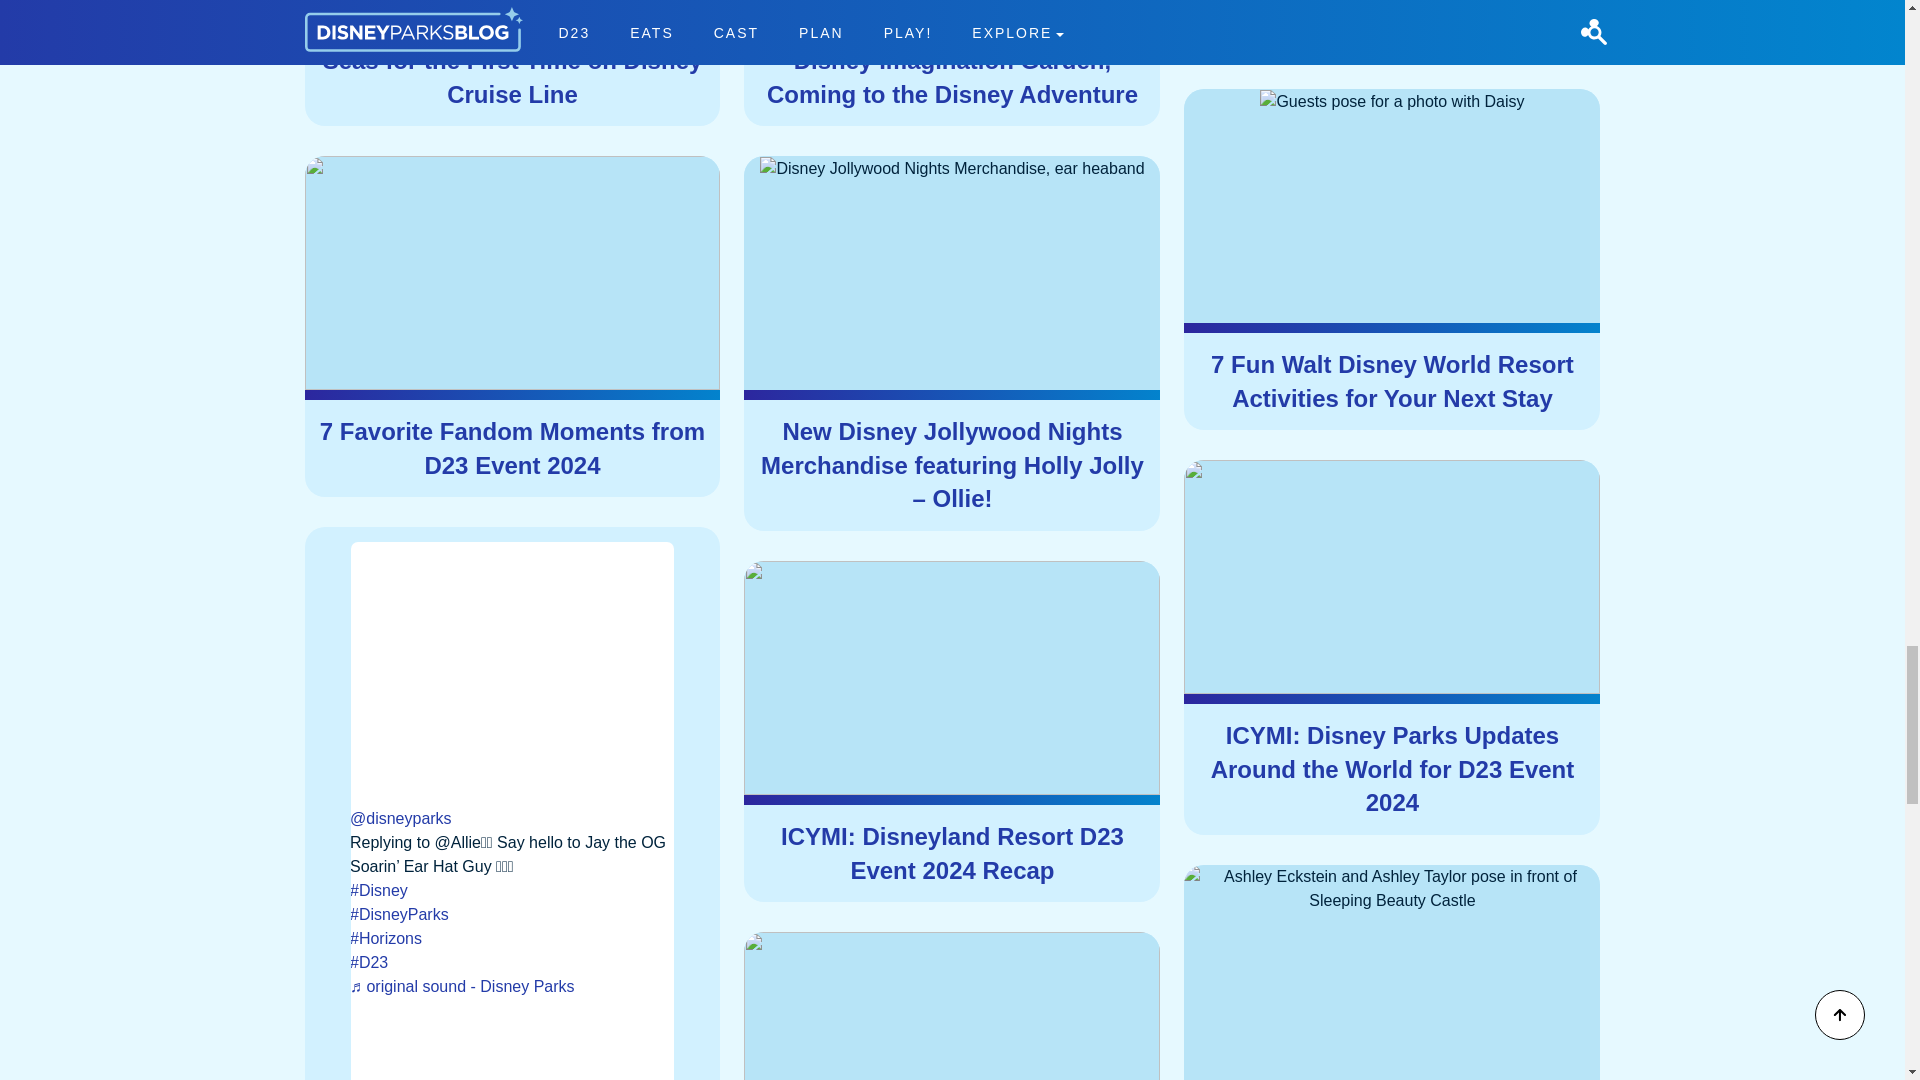  Describe the element at coordinates (512, 890) in the screenshot. I see `disney` at that location.